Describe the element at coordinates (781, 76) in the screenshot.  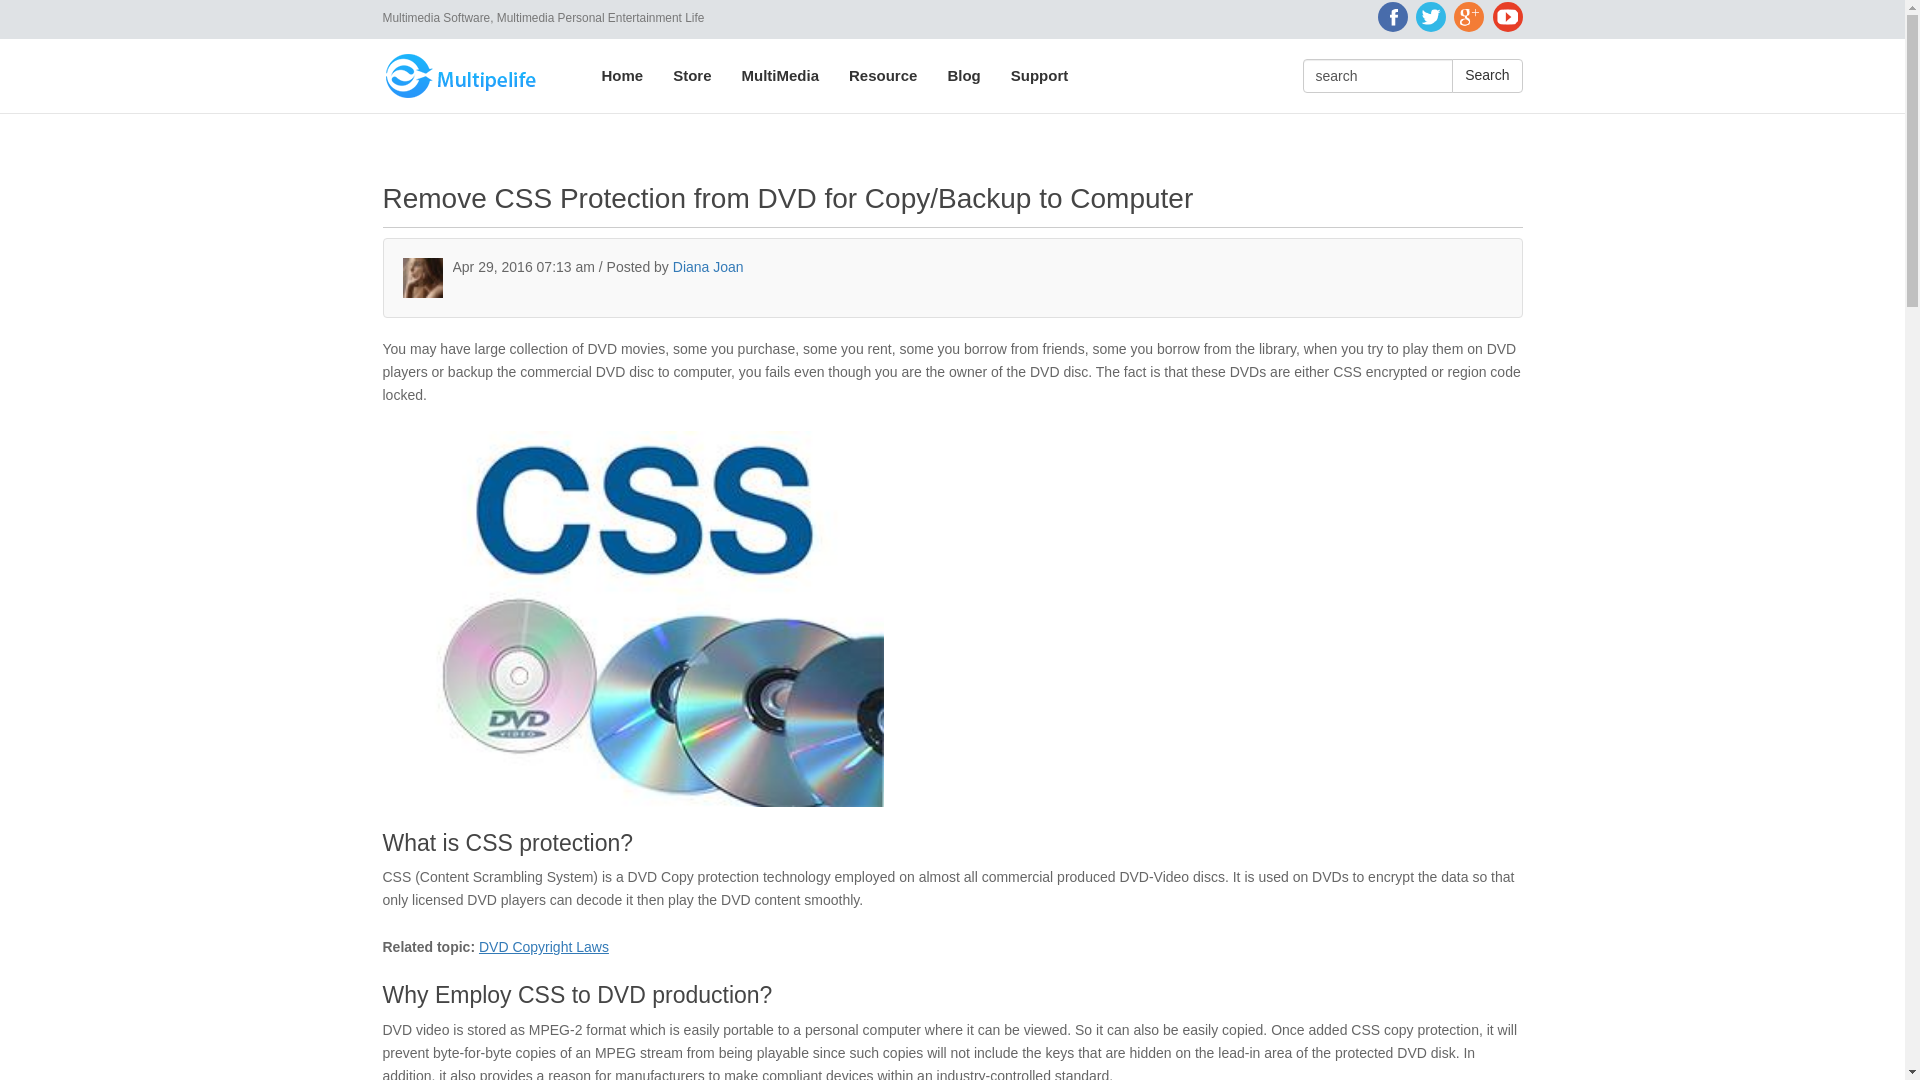
I see `MultiMedia` at that location.